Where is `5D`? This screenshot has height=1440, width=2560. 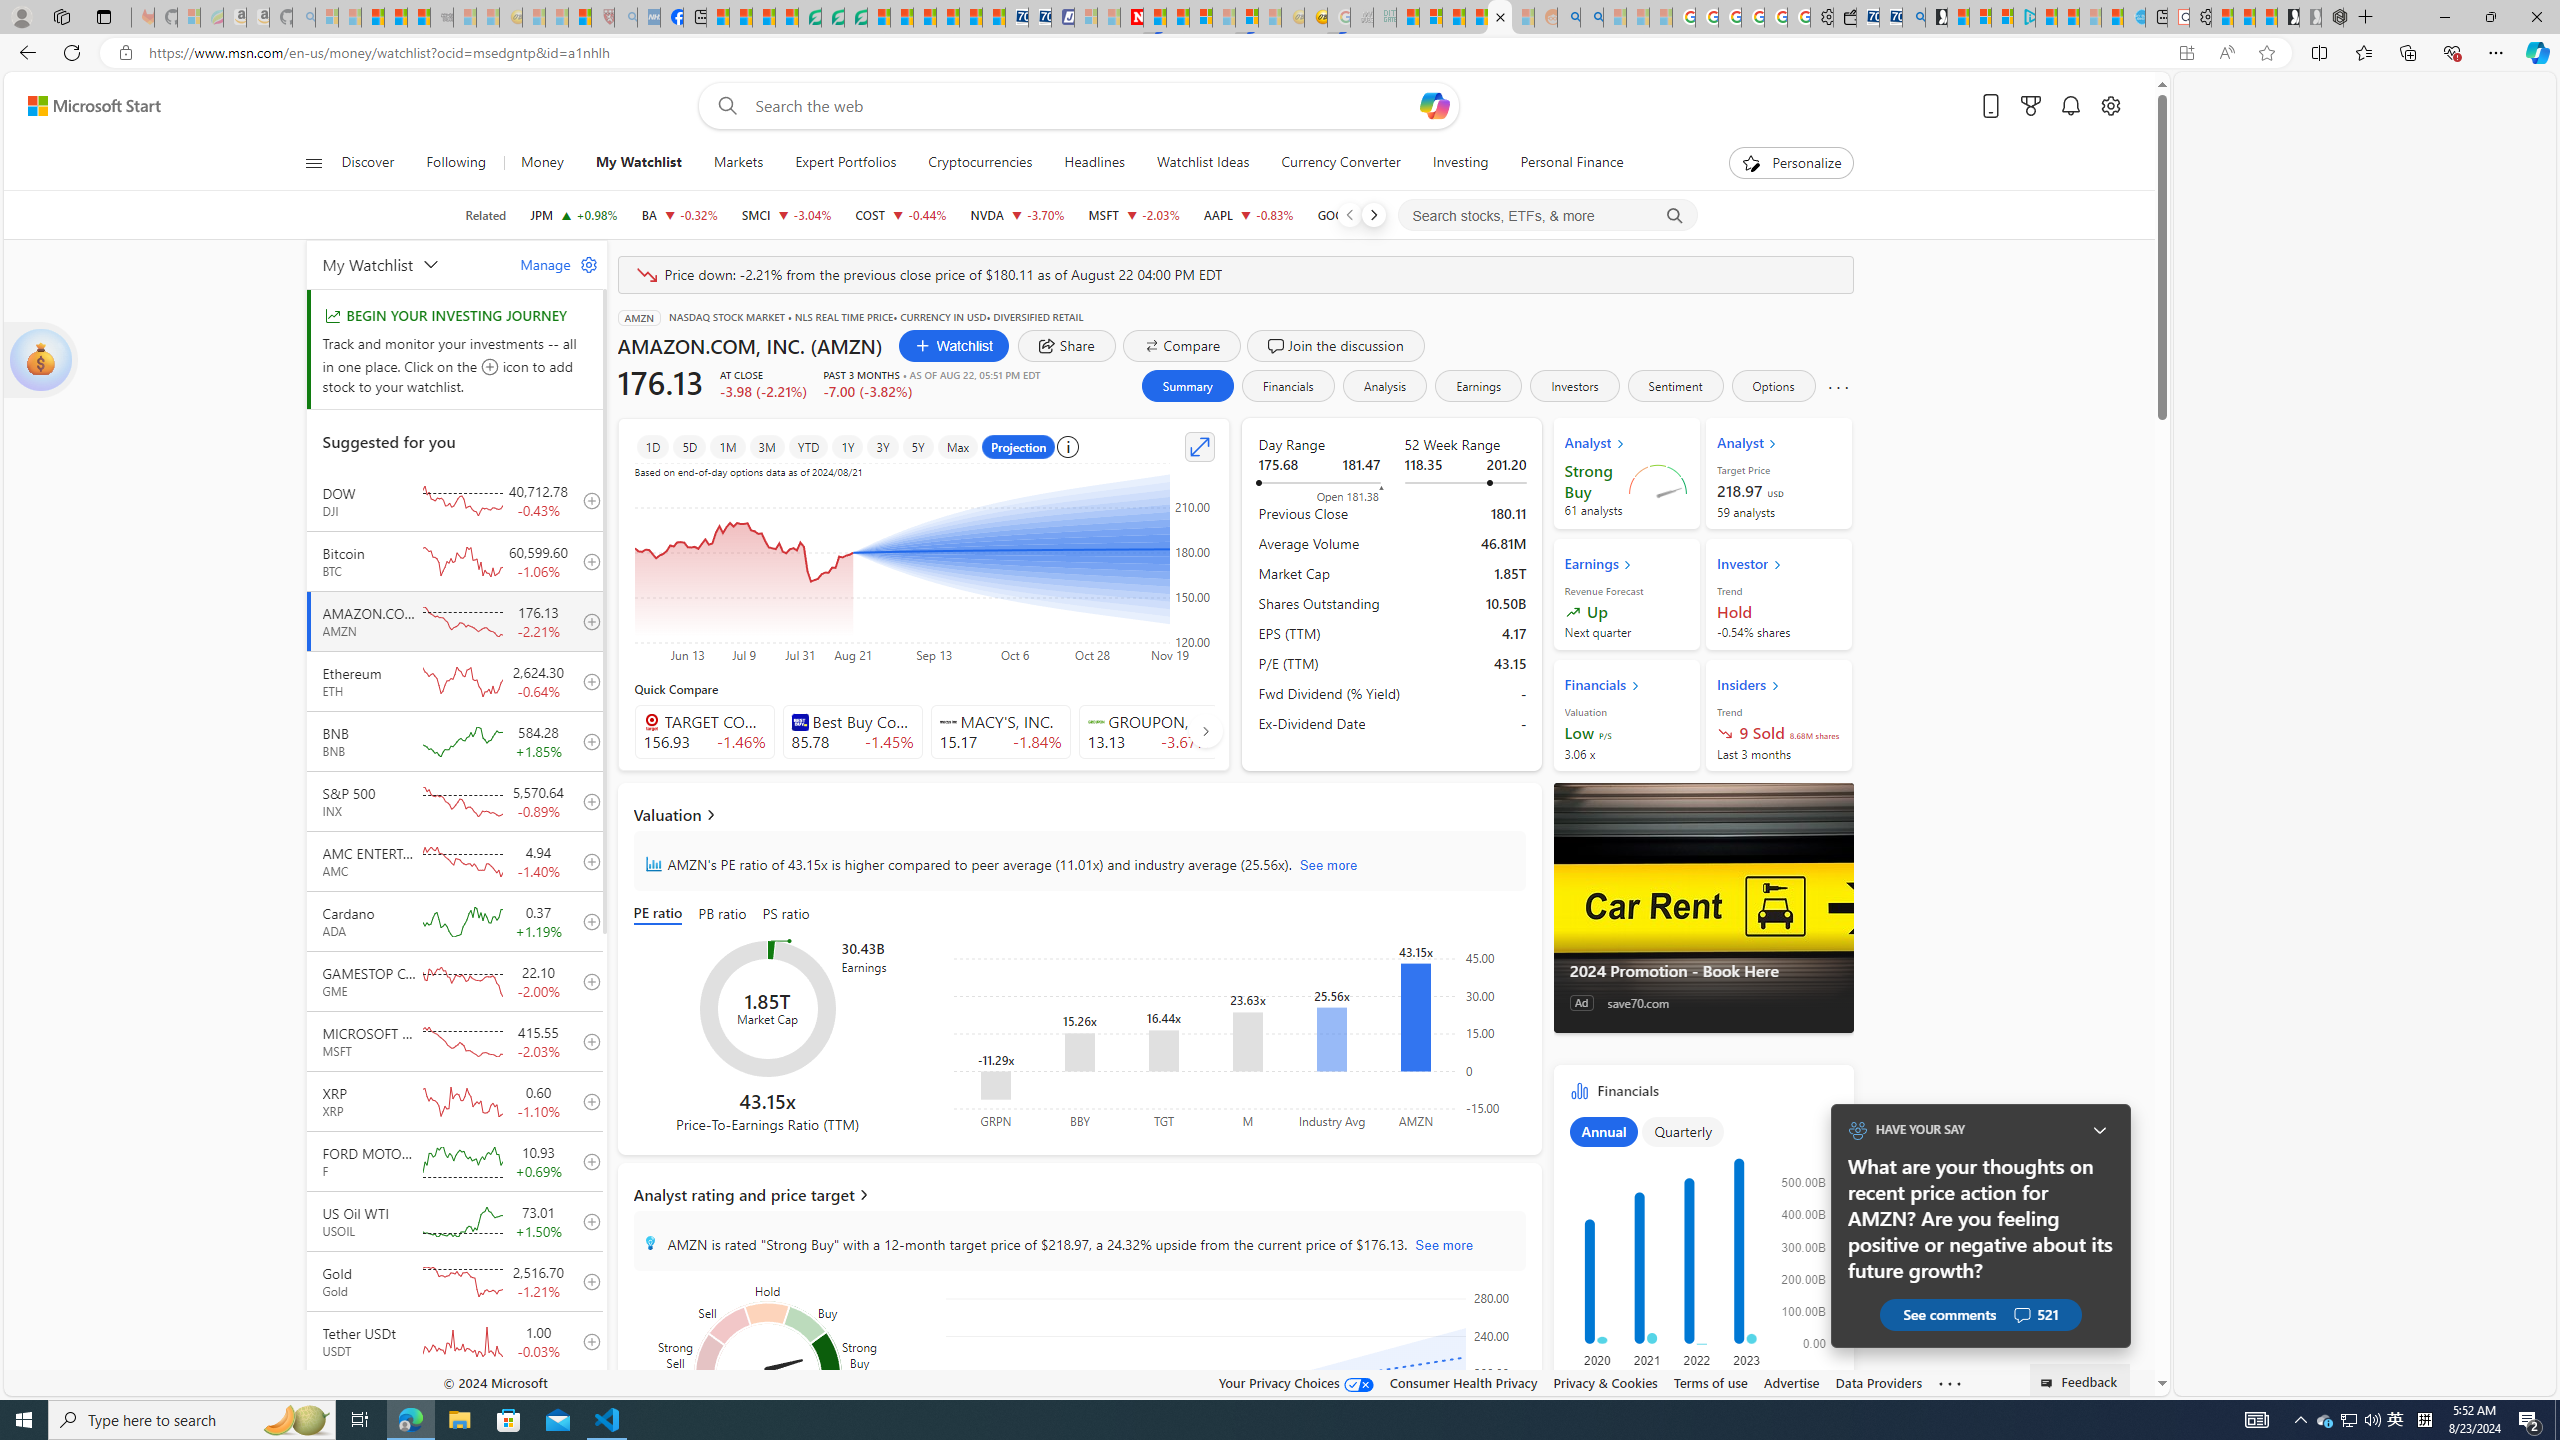 5D is located at coordinates (690, 446).